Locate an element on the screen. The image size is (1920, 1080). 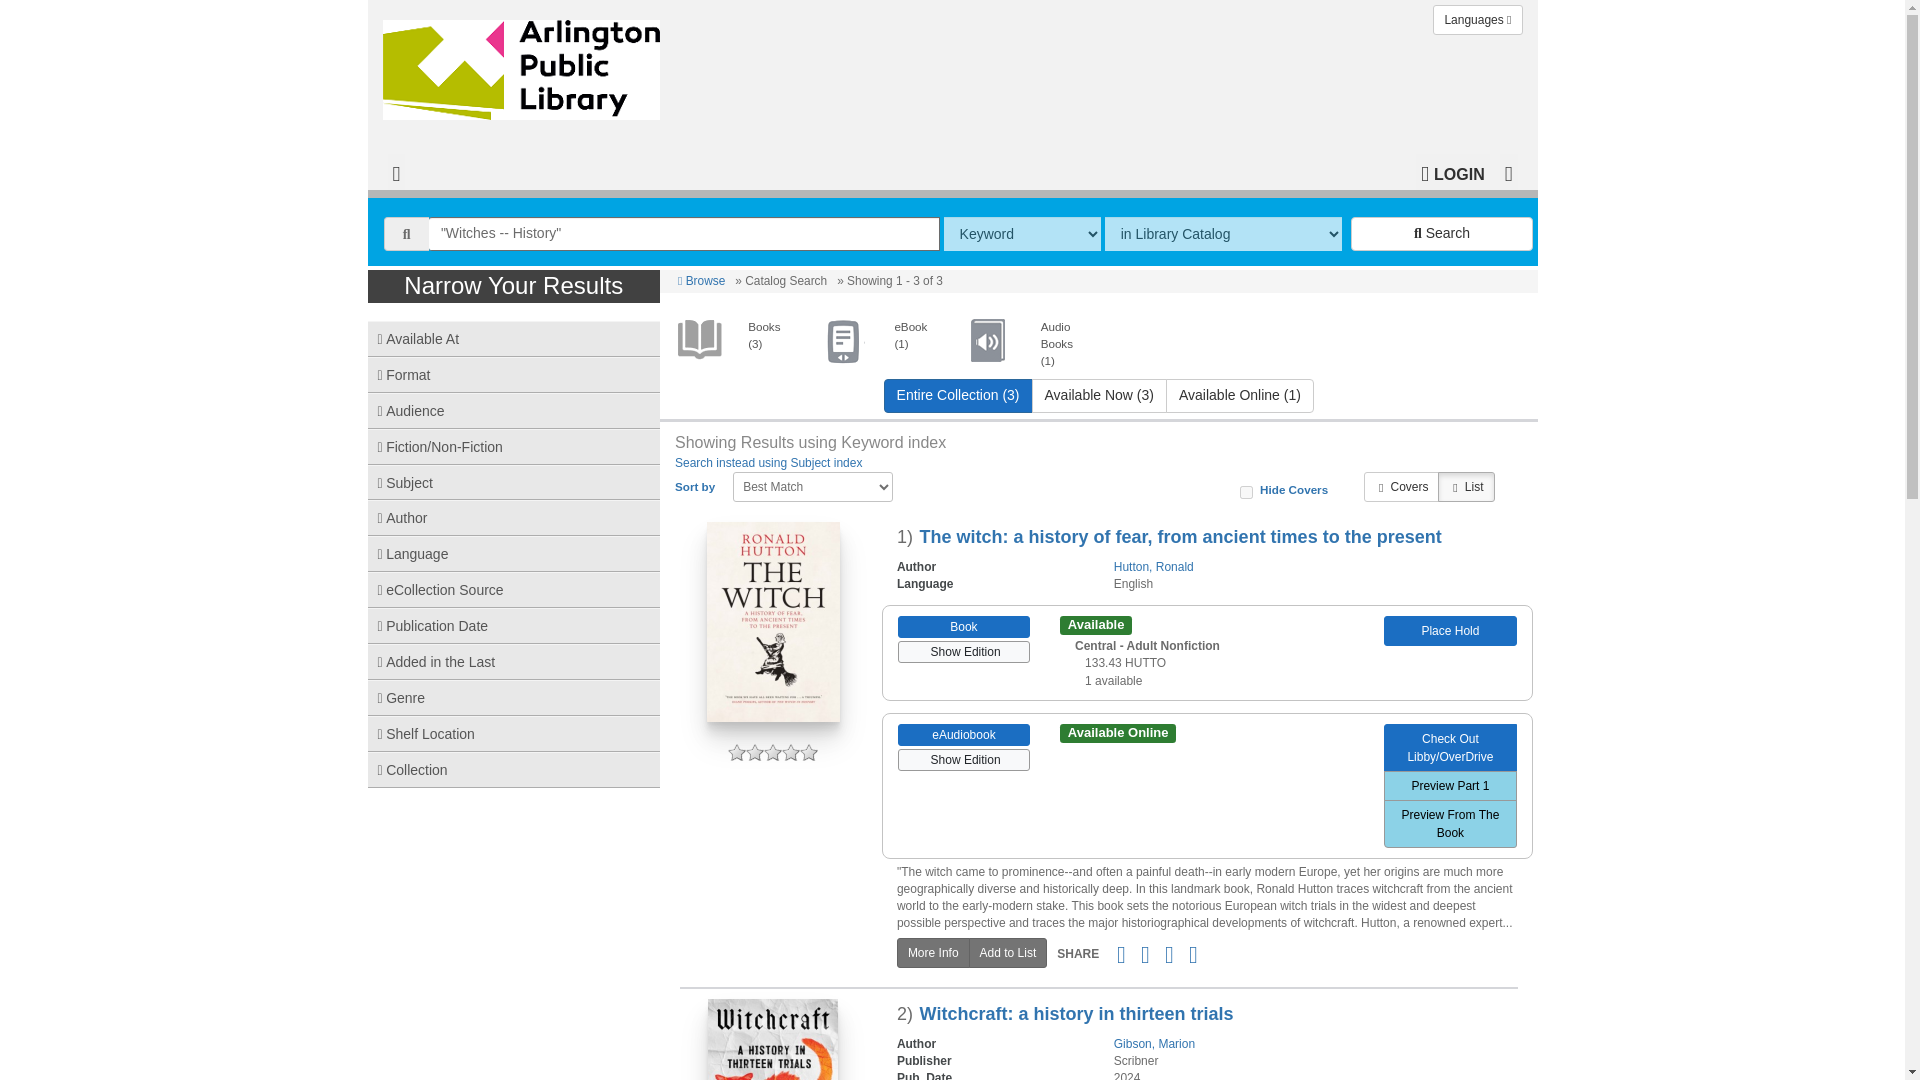
 Search is located at coordinates (1442, 234).